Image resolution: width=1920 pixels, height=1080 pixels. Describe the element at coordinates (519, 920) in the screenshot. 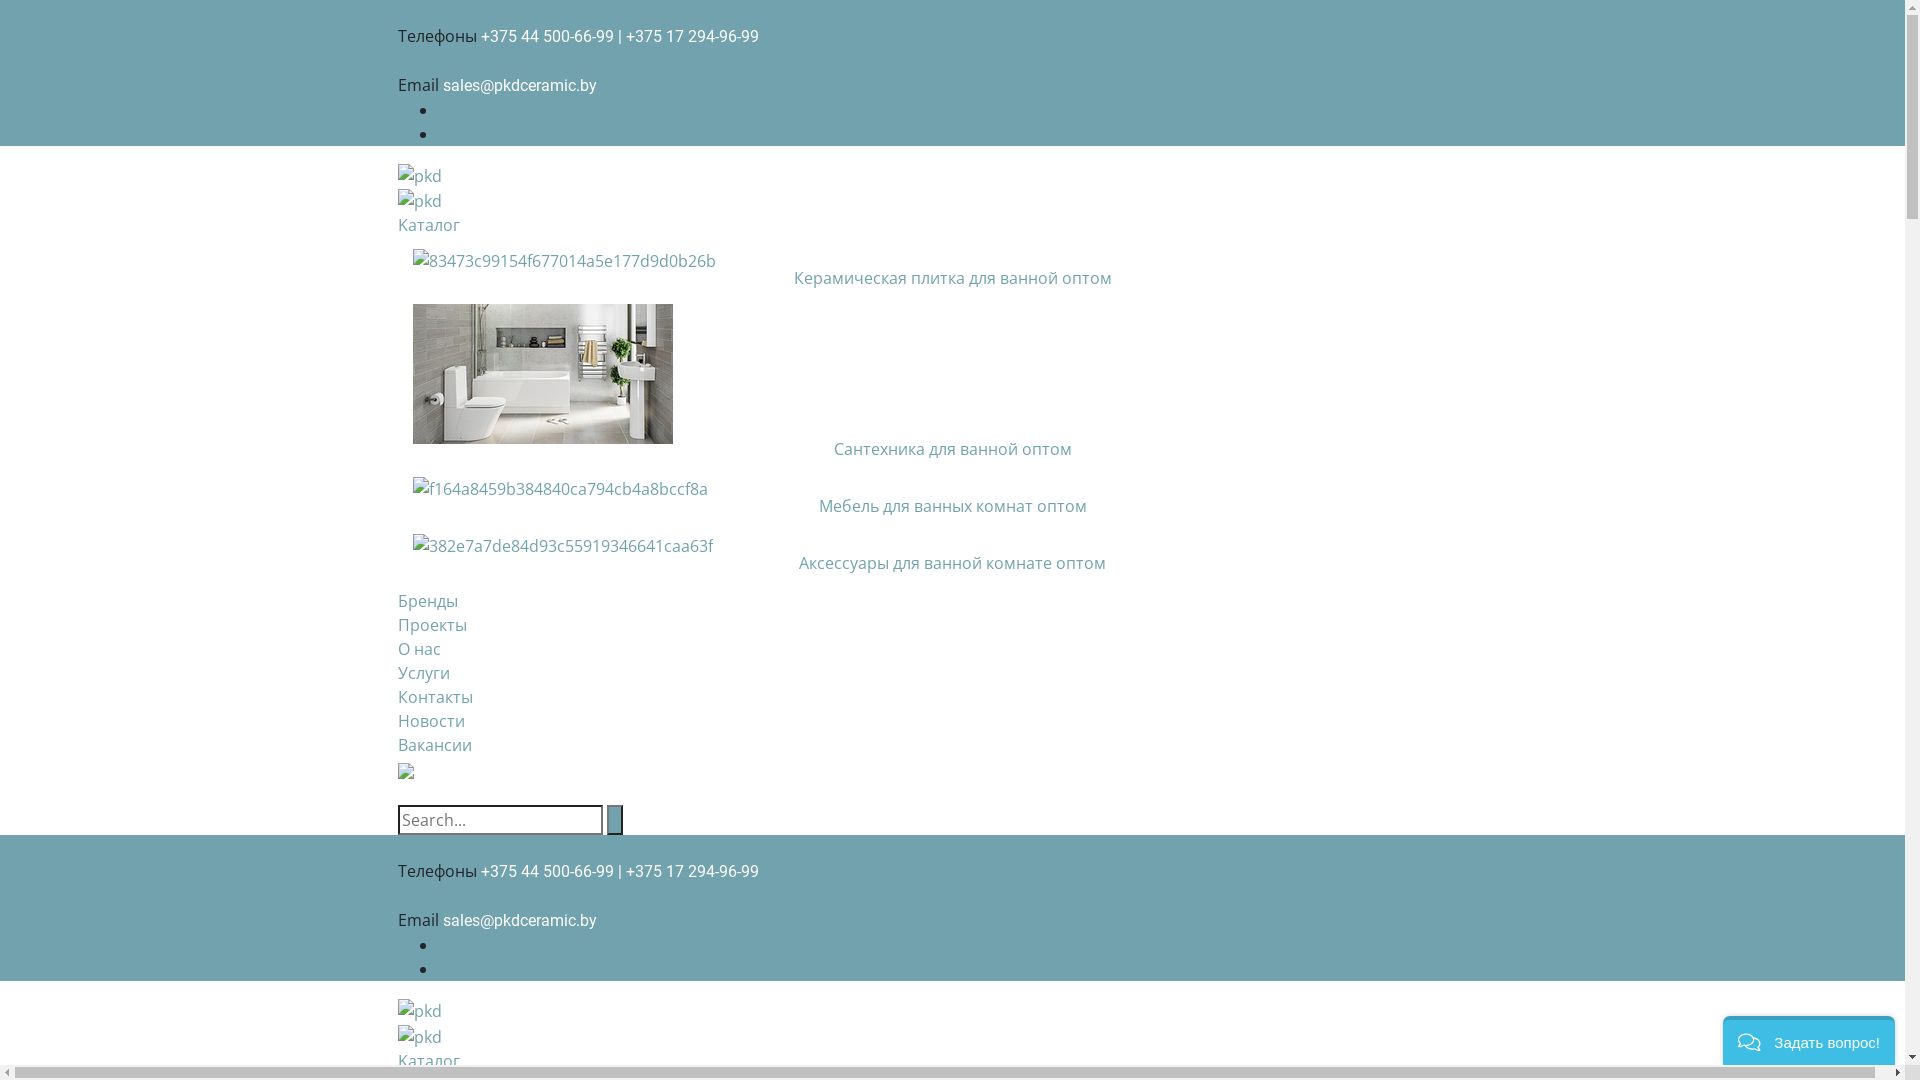

I see `sales@pkdceramic.by` at that location.